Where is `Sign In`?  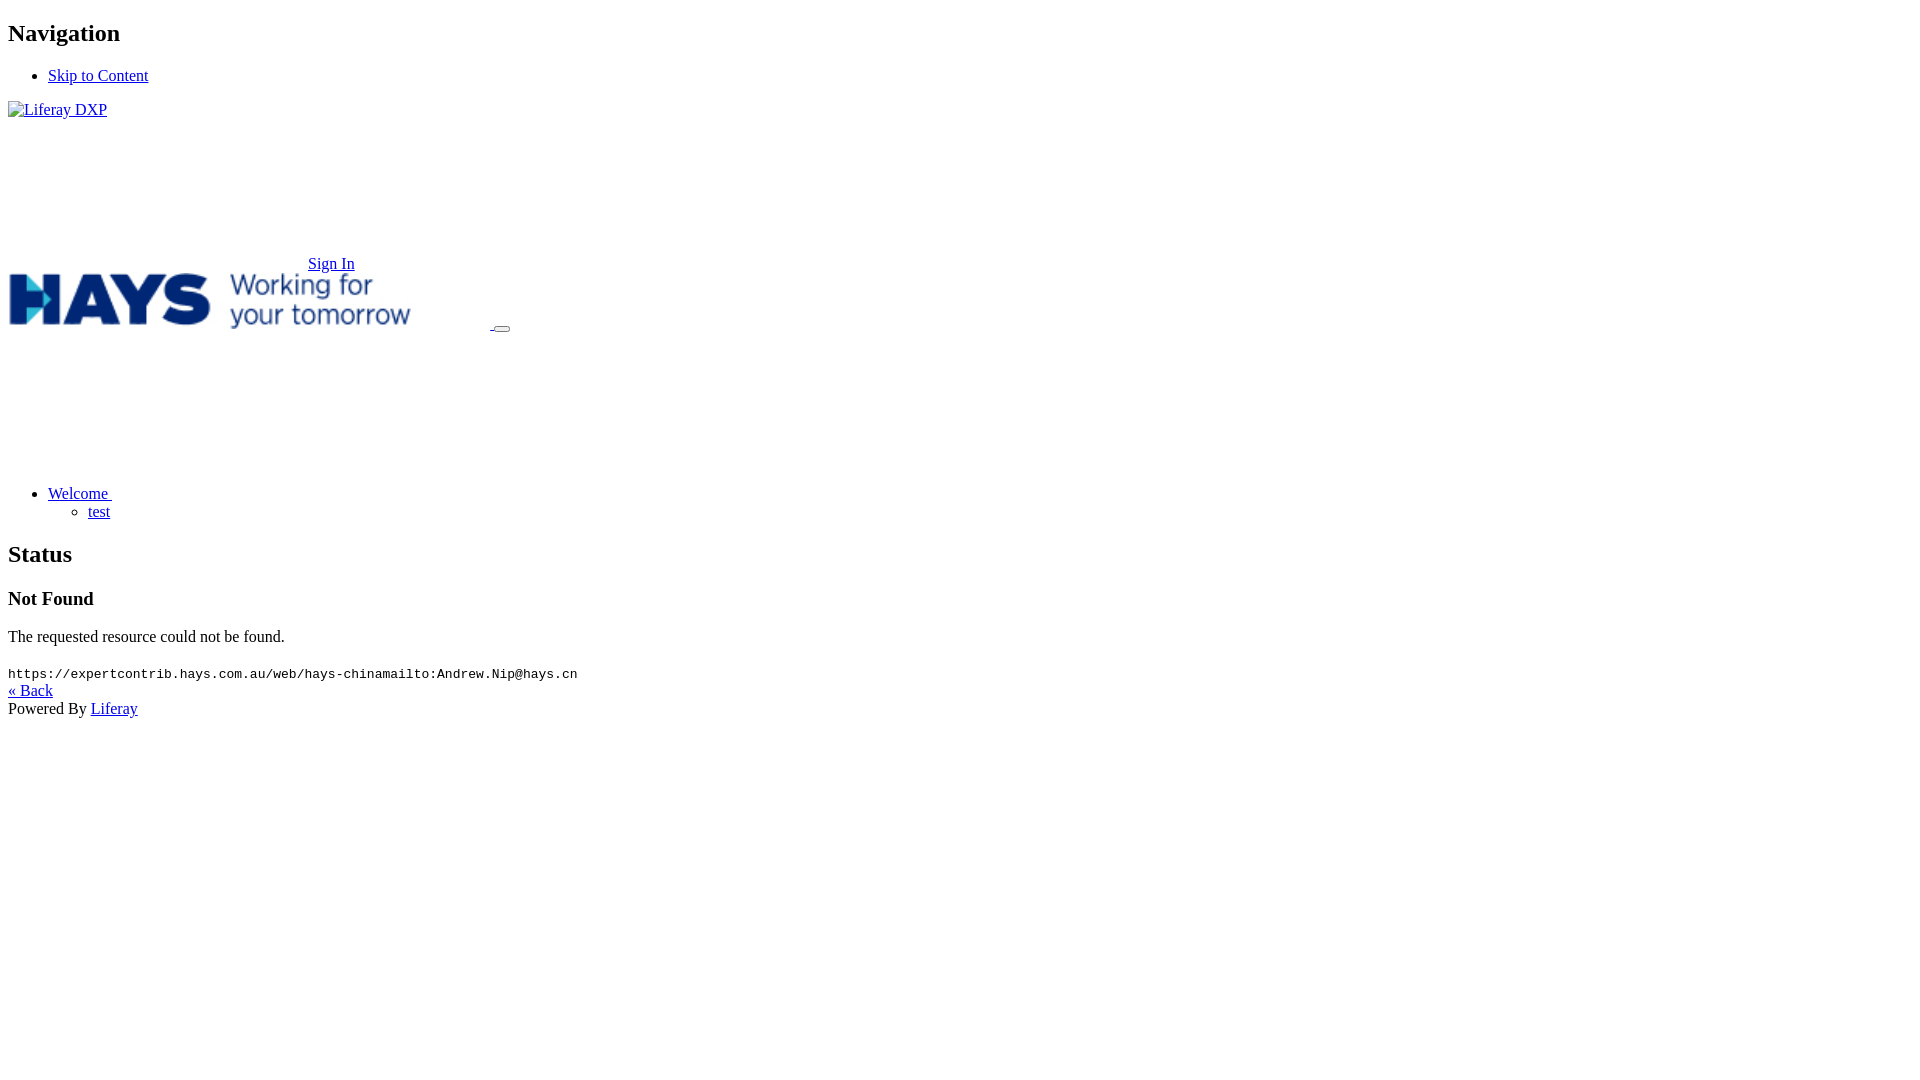
Sign In is located at coordinates (182, 264).